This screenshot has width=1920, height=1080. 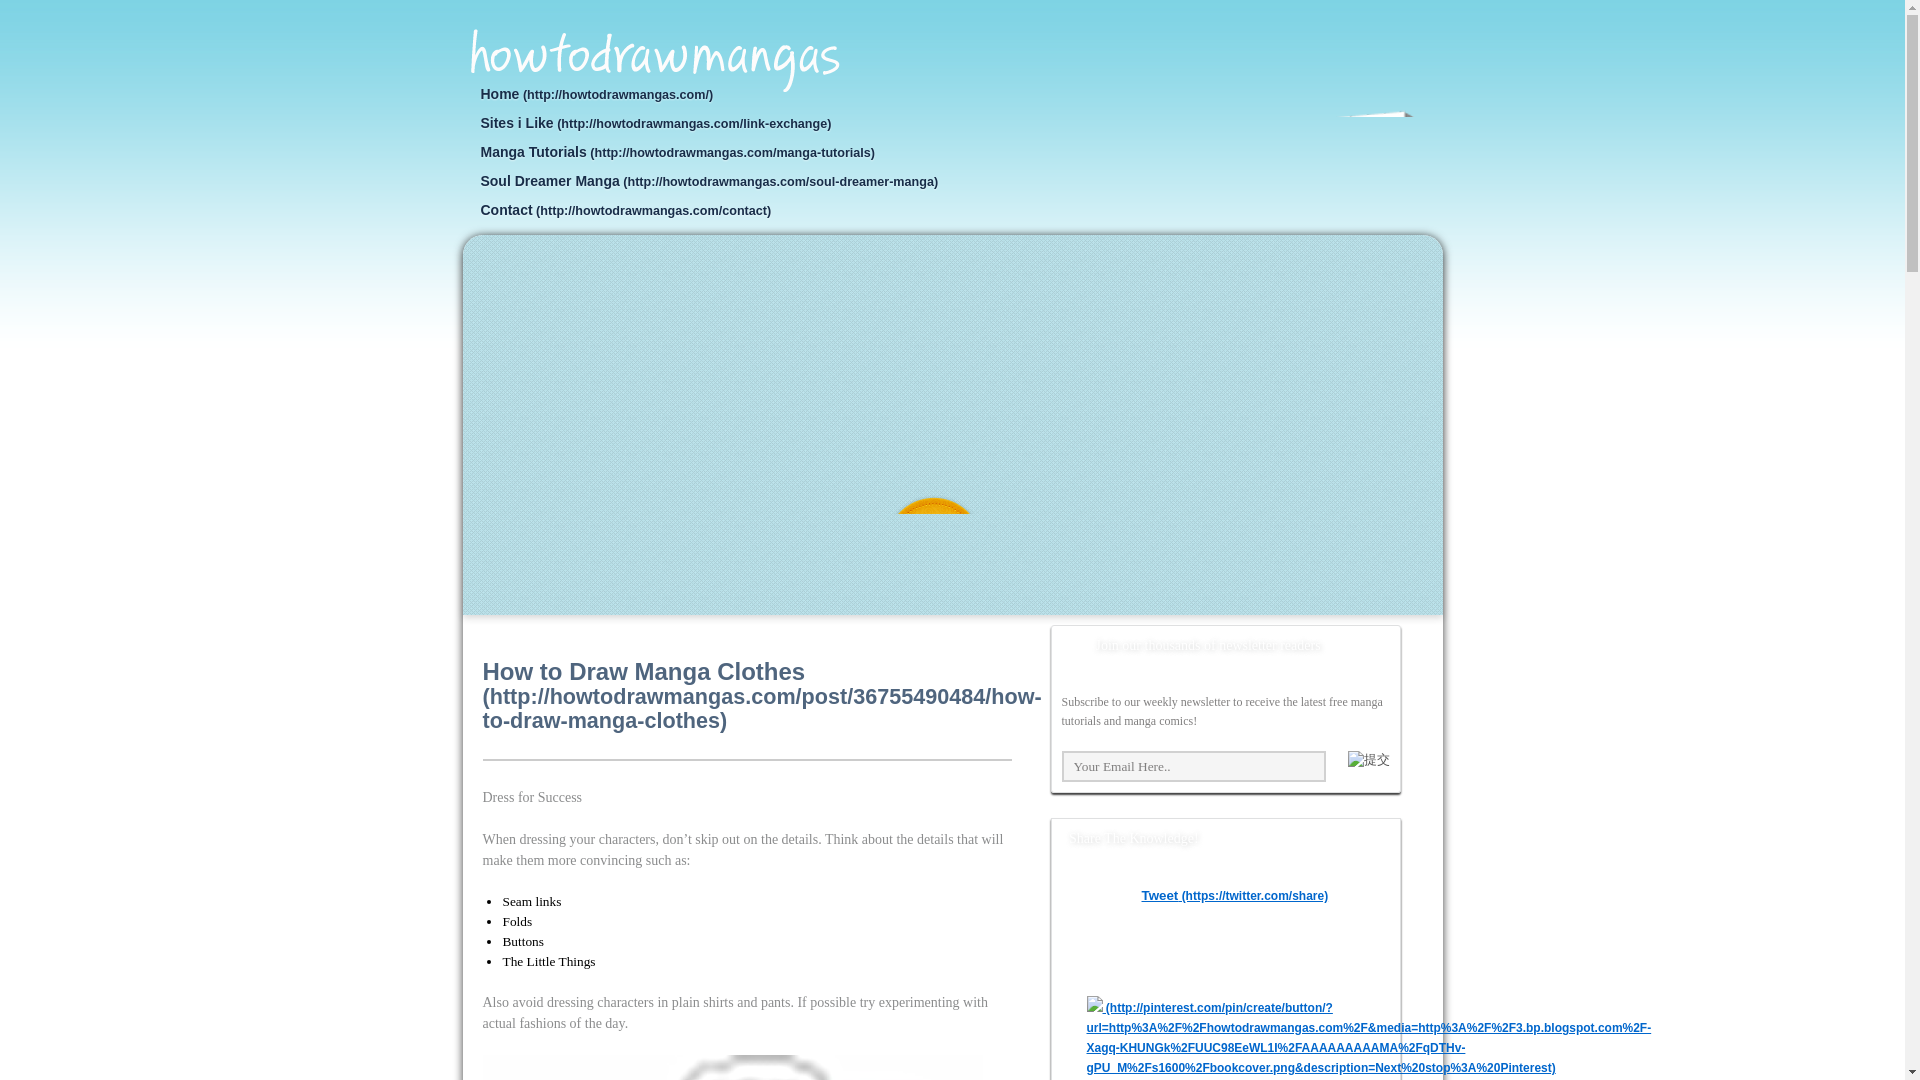 I want to click on Manga Tutorials, so click(x=676, y=151).